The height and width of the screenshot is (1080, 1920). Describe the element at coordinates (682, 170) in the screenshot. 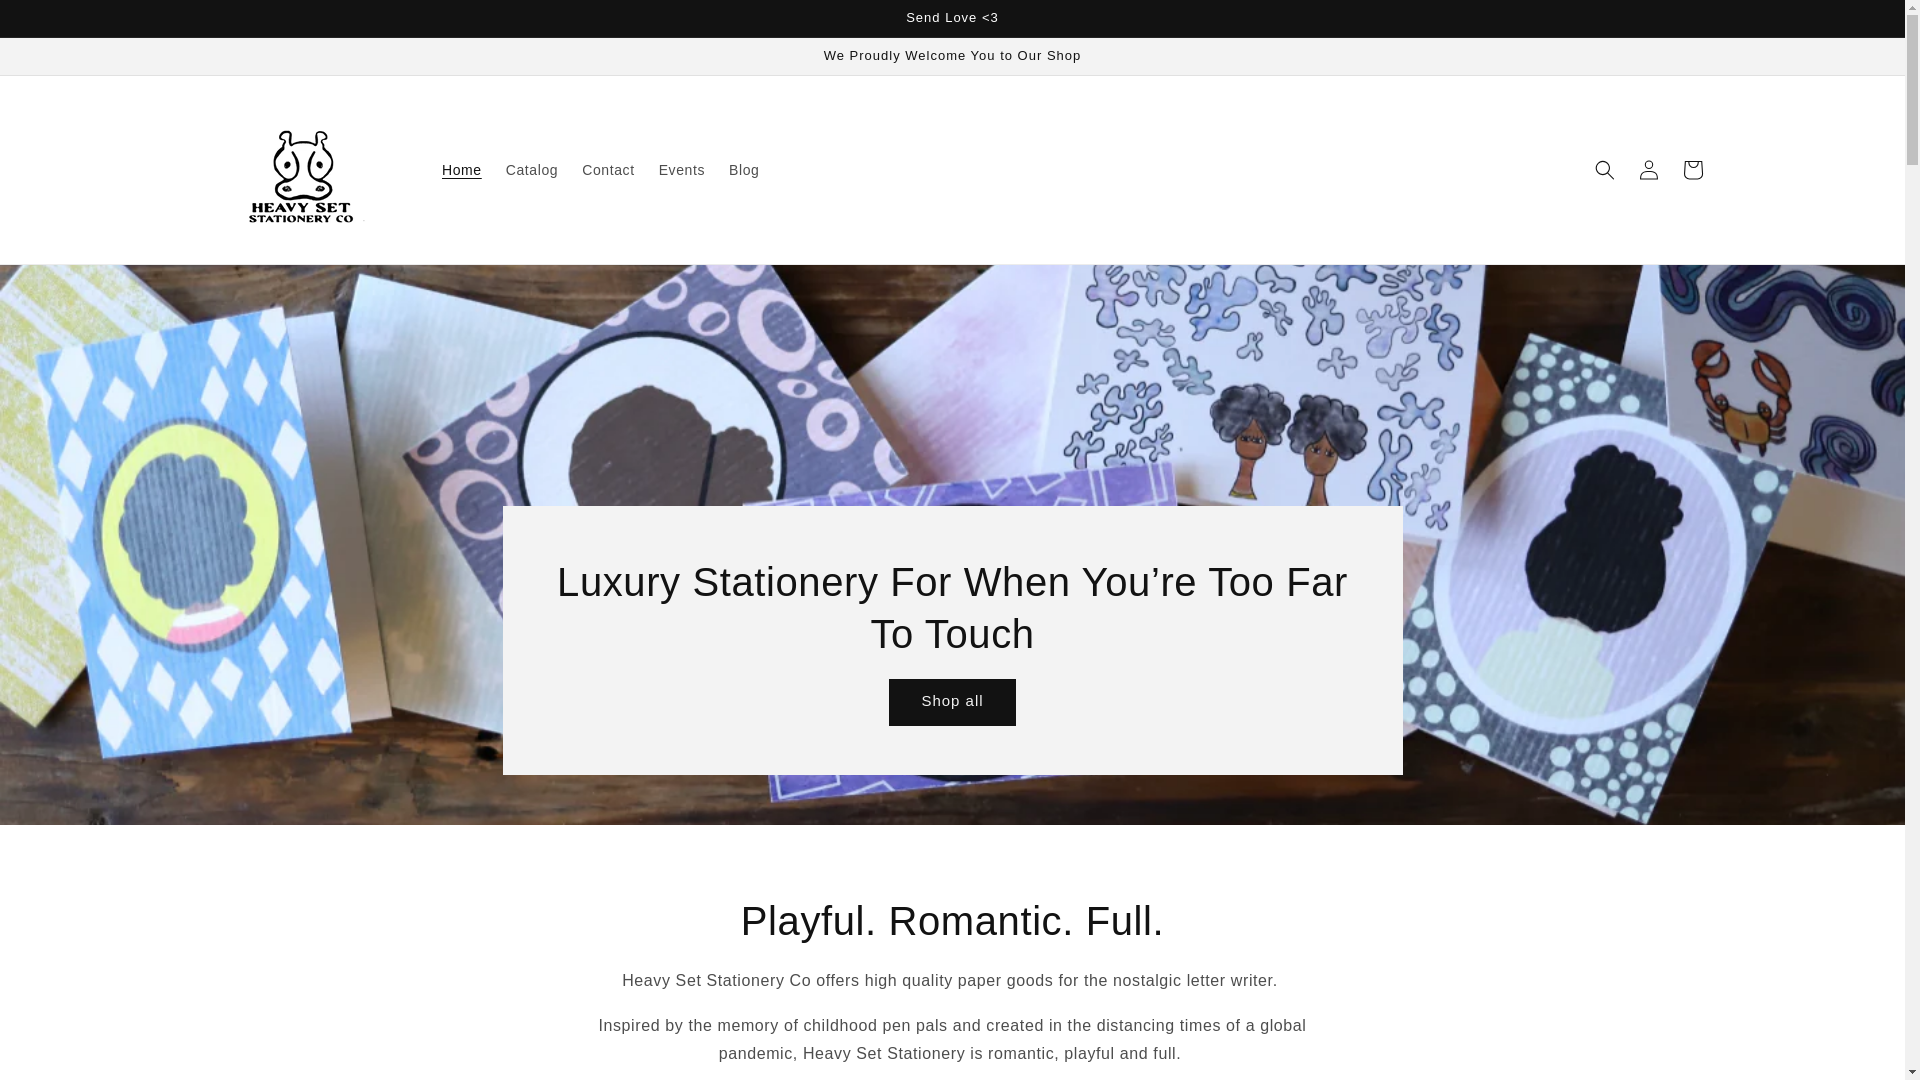

I see `Events` at that location.